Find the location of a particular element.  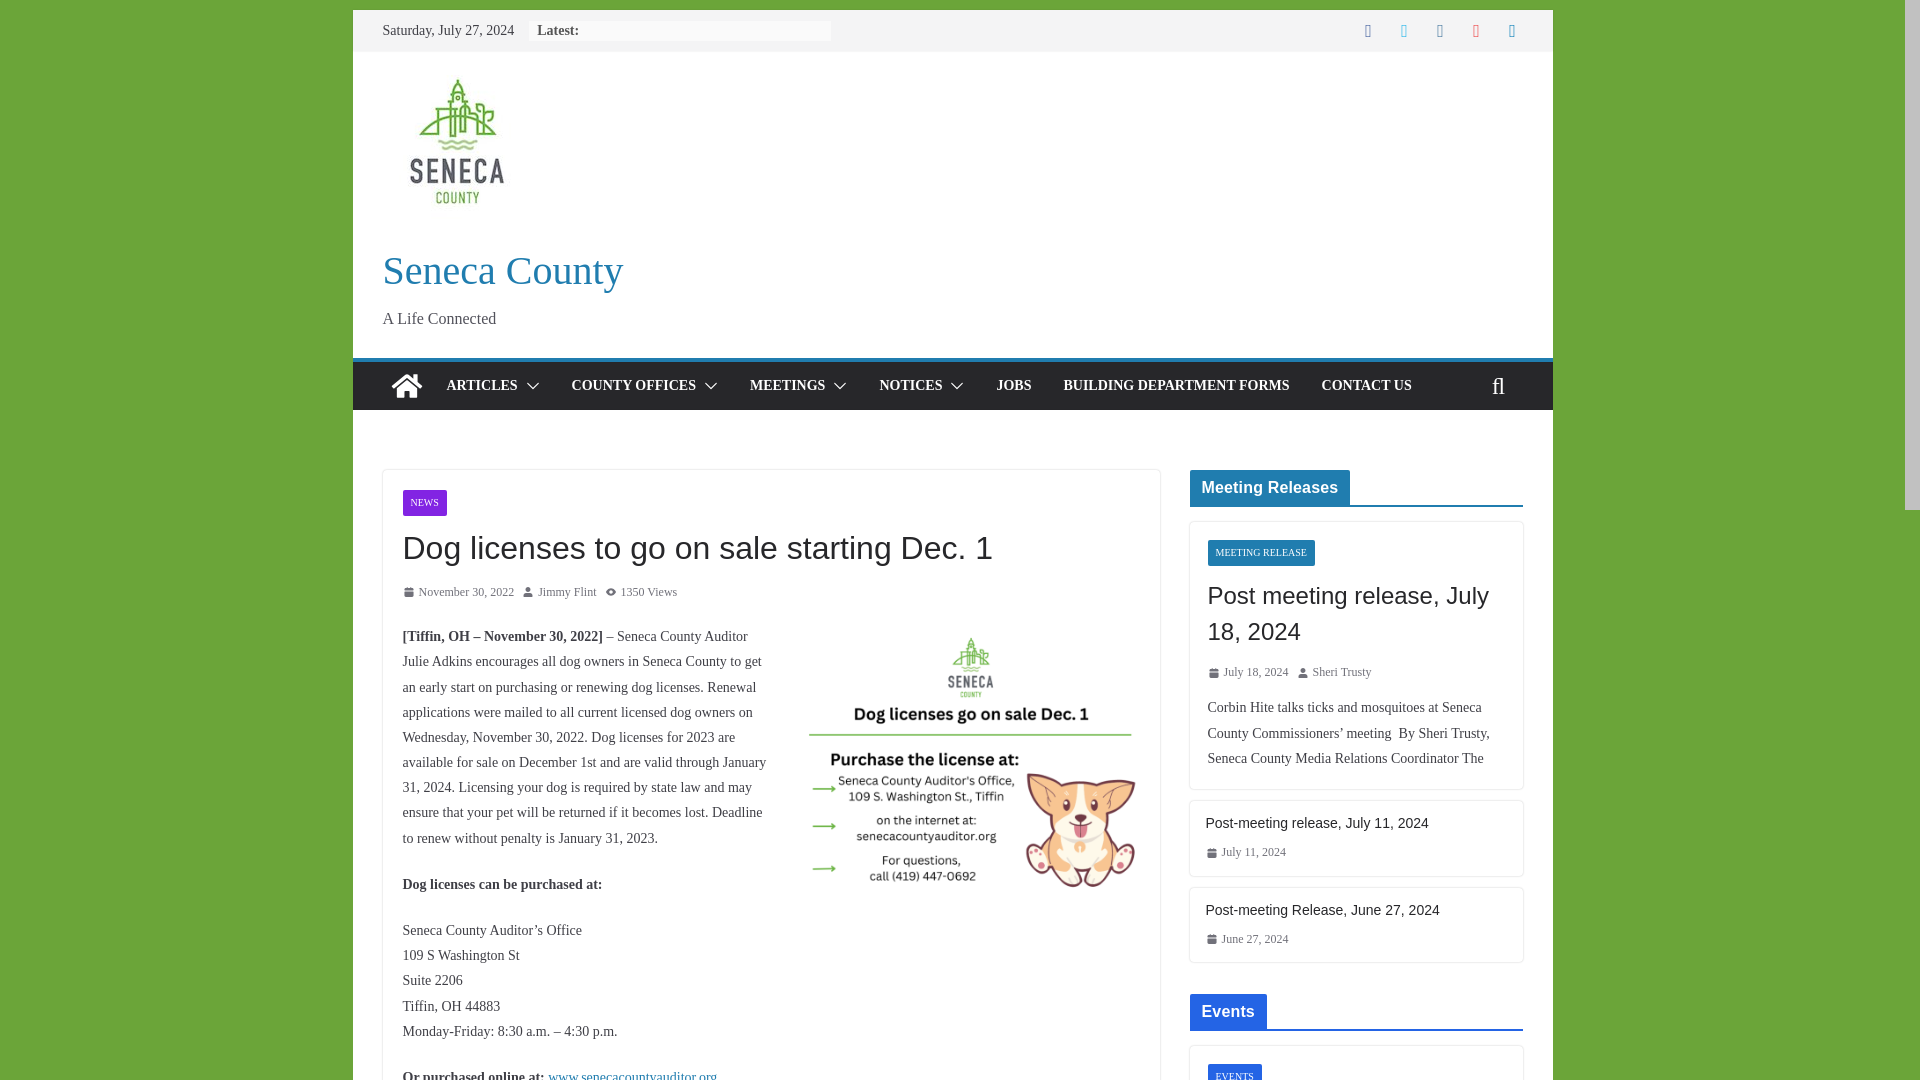

COUNTY OFFICES is located at coordinates (634, 385).